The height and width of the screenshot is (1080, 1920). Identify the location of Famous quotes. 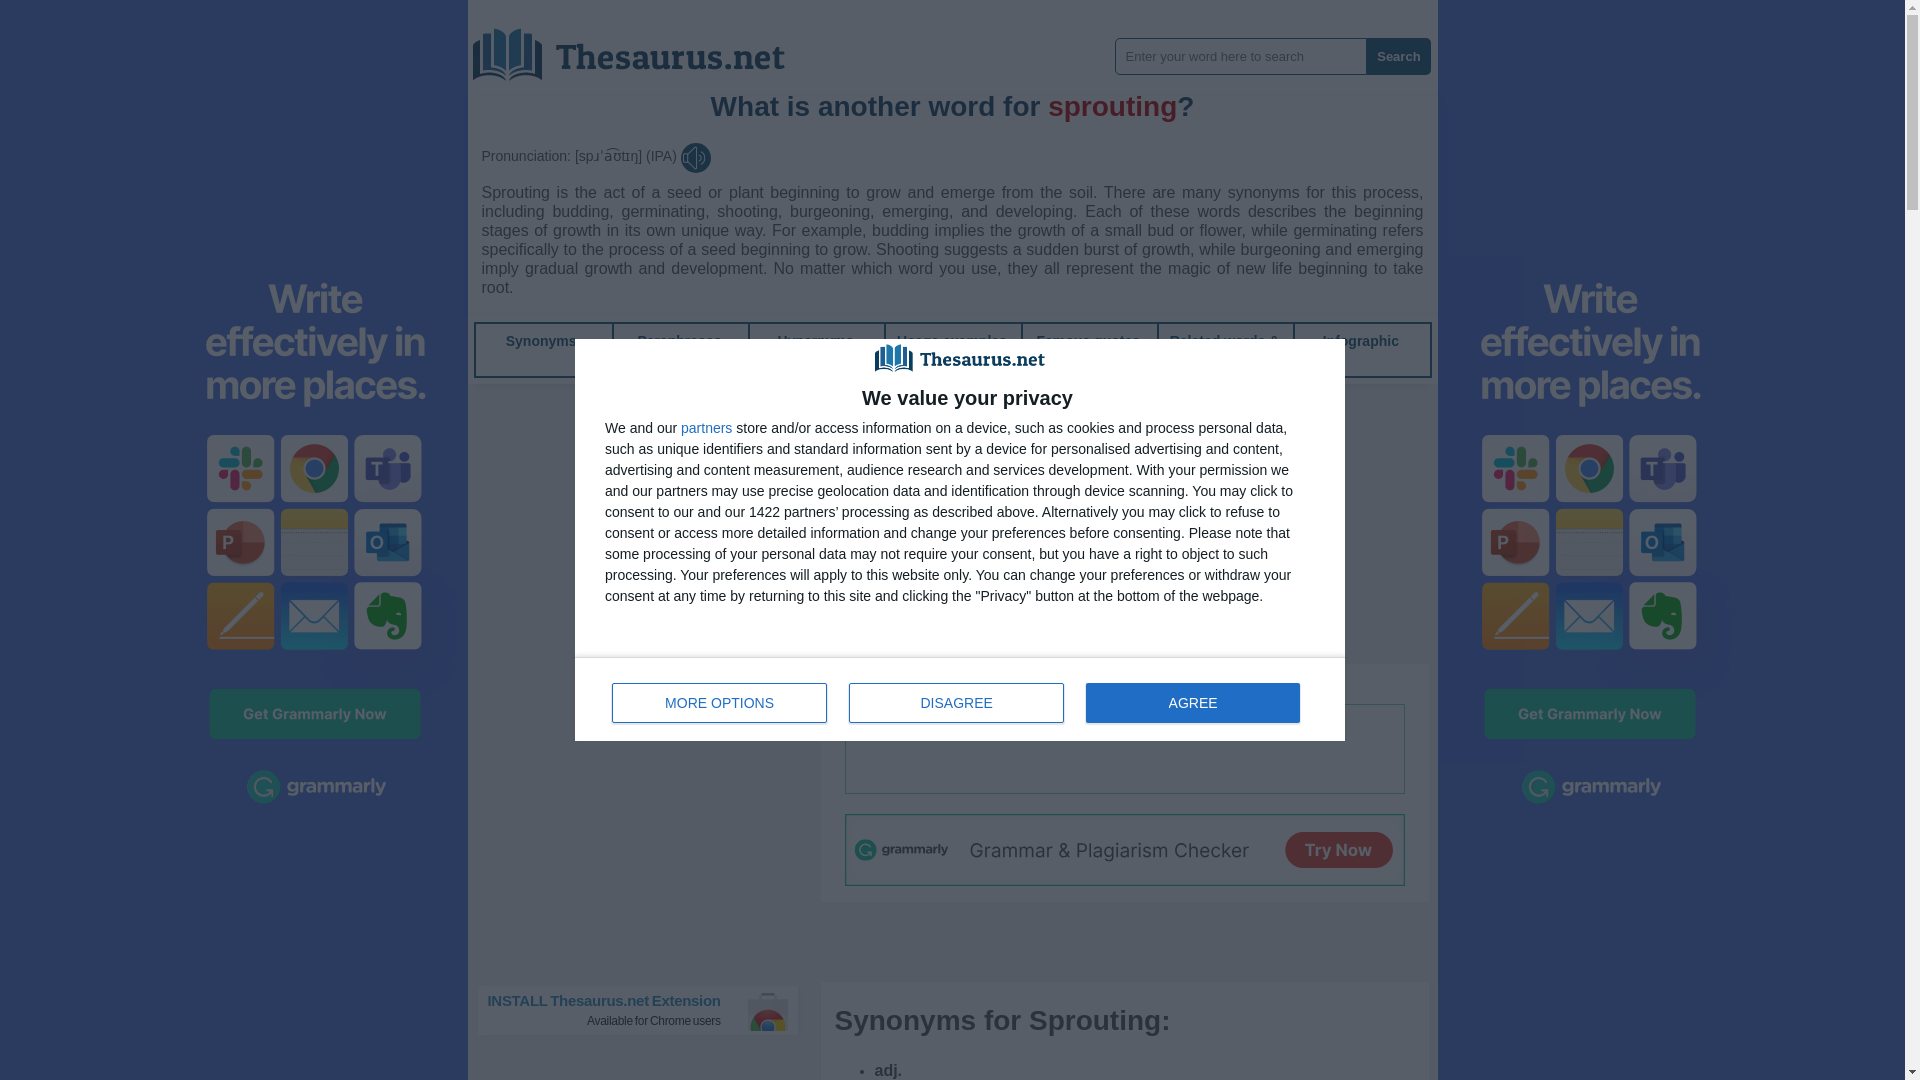
(816, 340).